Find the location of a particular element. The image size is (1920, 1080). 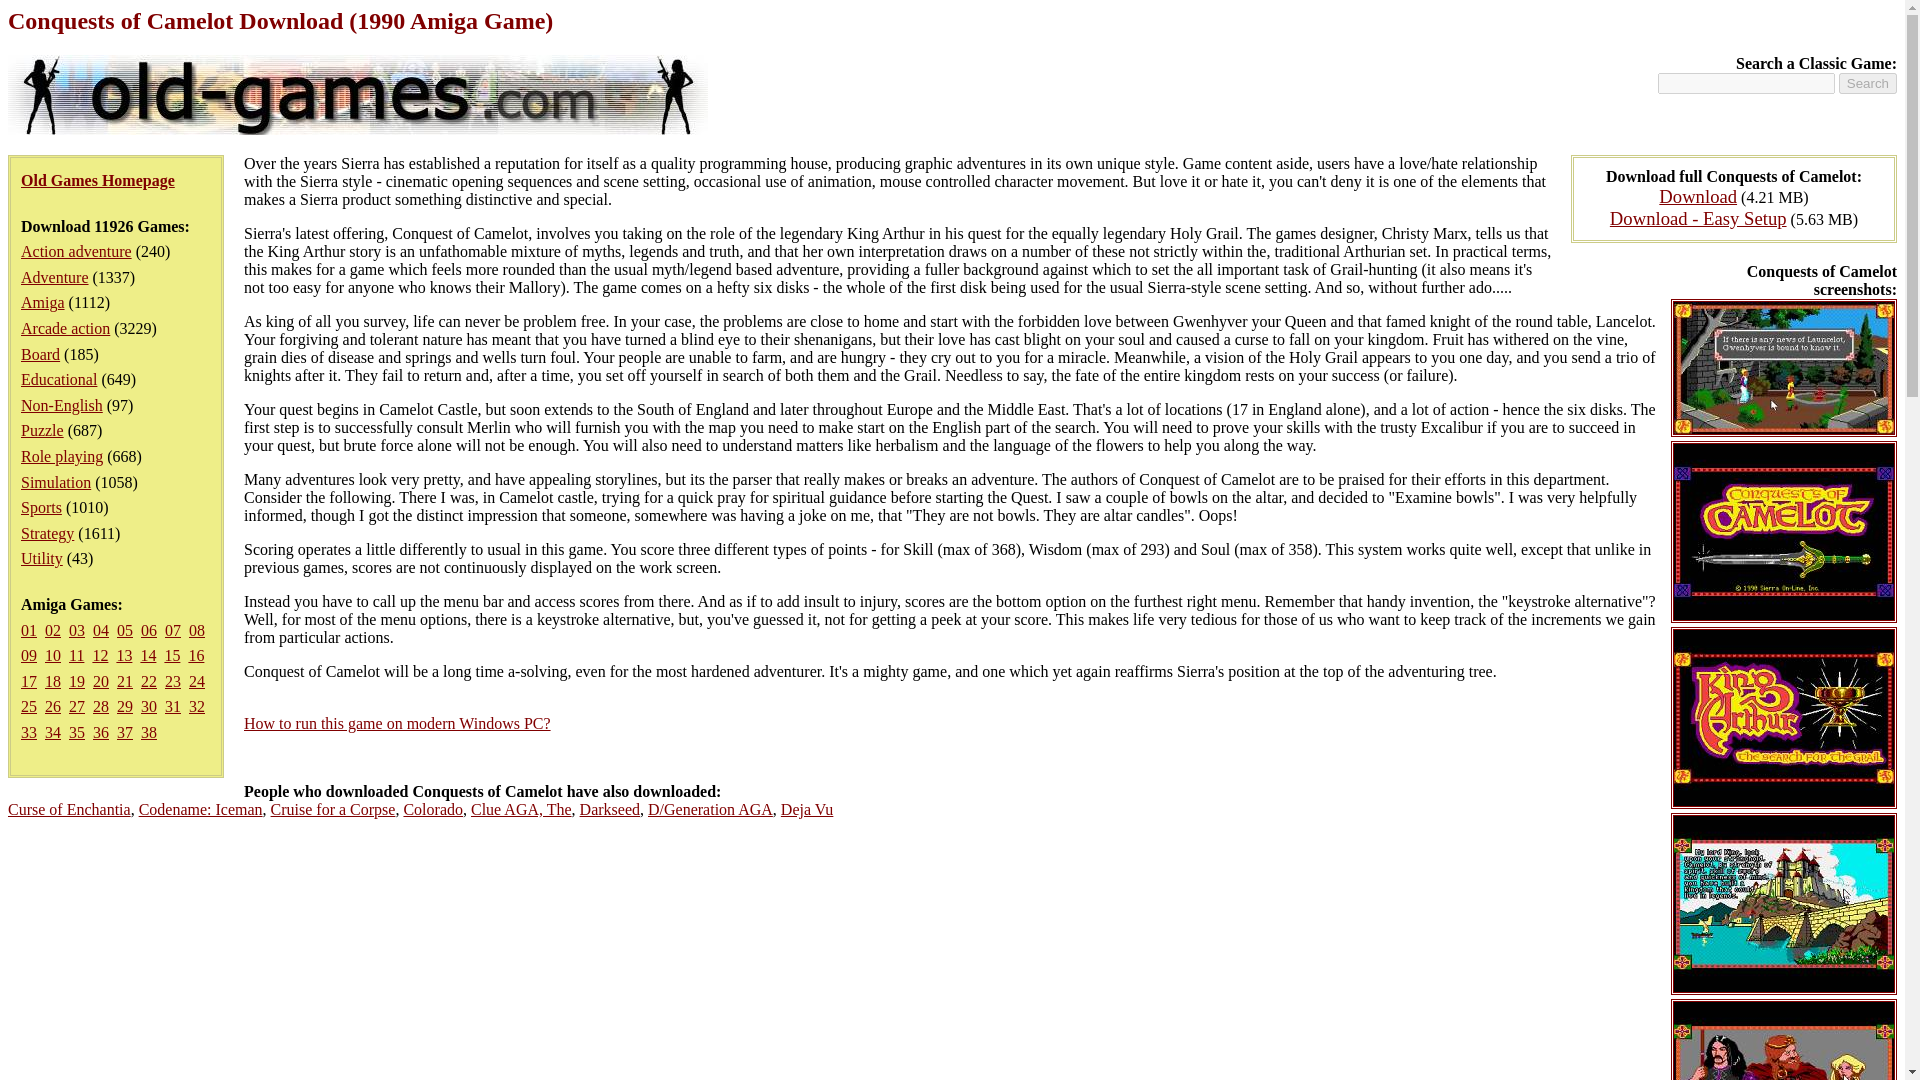

10 is located at coordinates (52, 655).